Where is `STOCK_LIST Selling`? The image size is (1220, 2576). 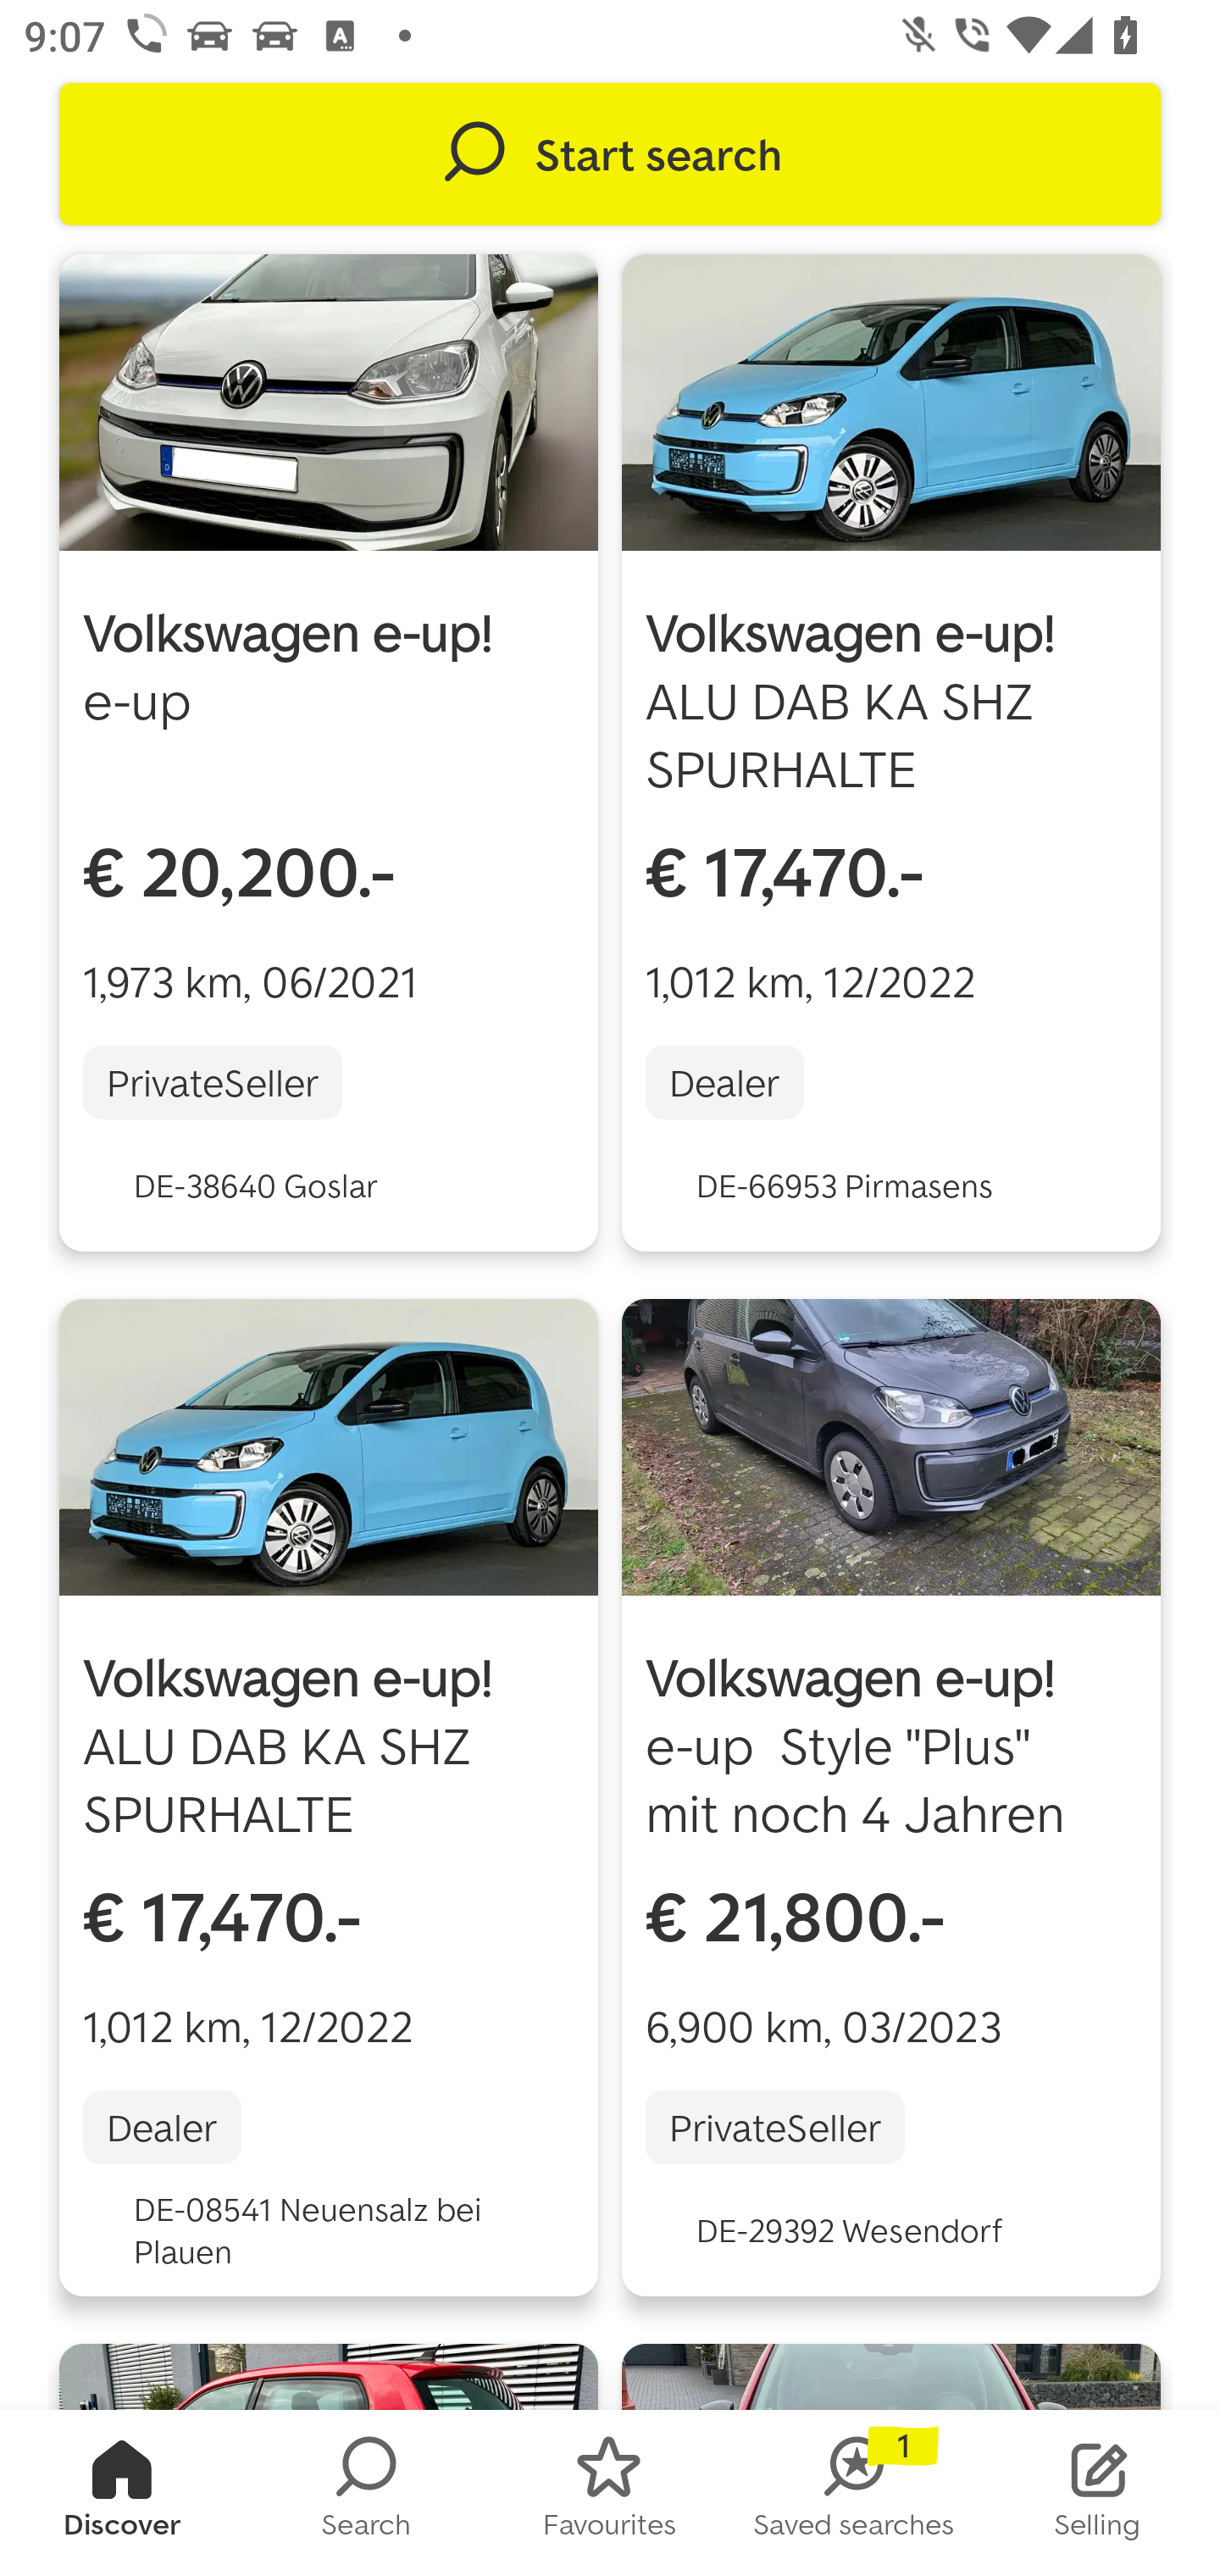 STOCK_LIST Selling is located at coordinates (1098, 2493).